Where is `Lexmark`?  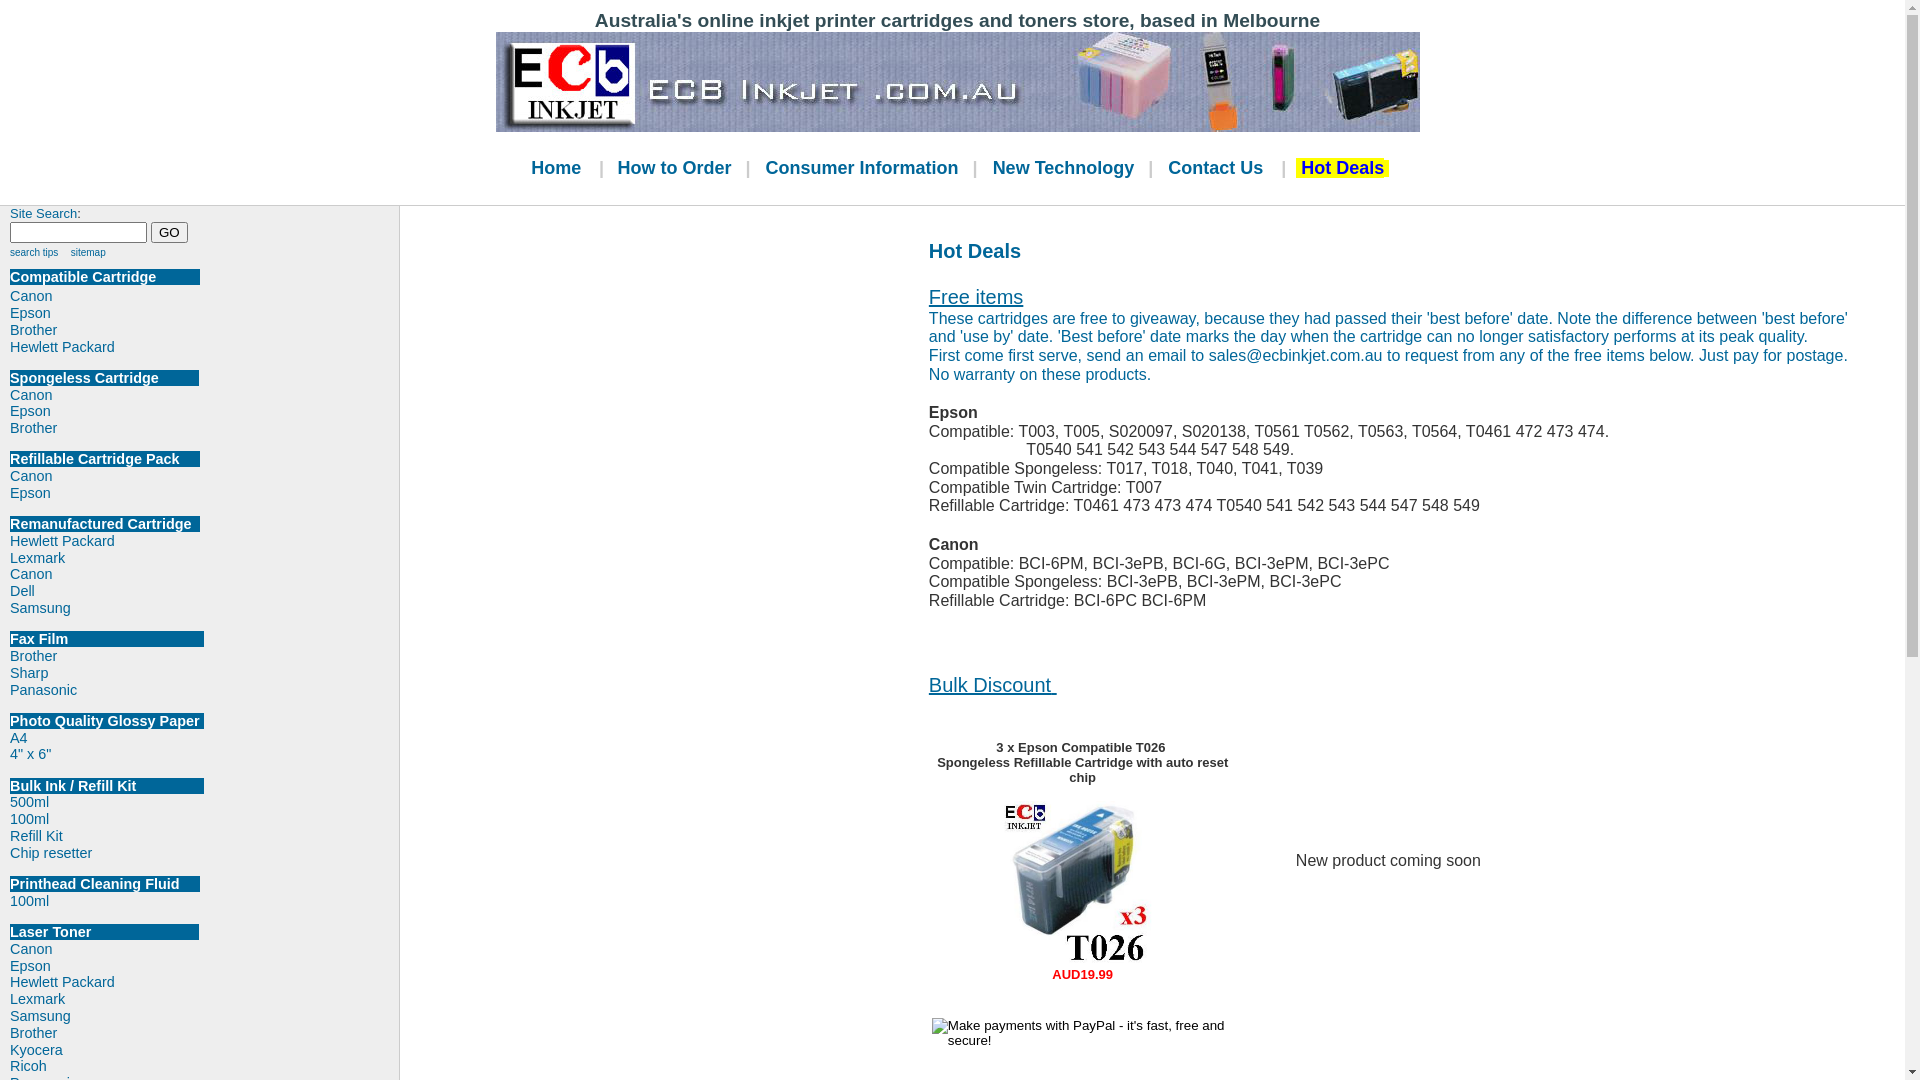
Lexmark is located at coordinates (38, 558).